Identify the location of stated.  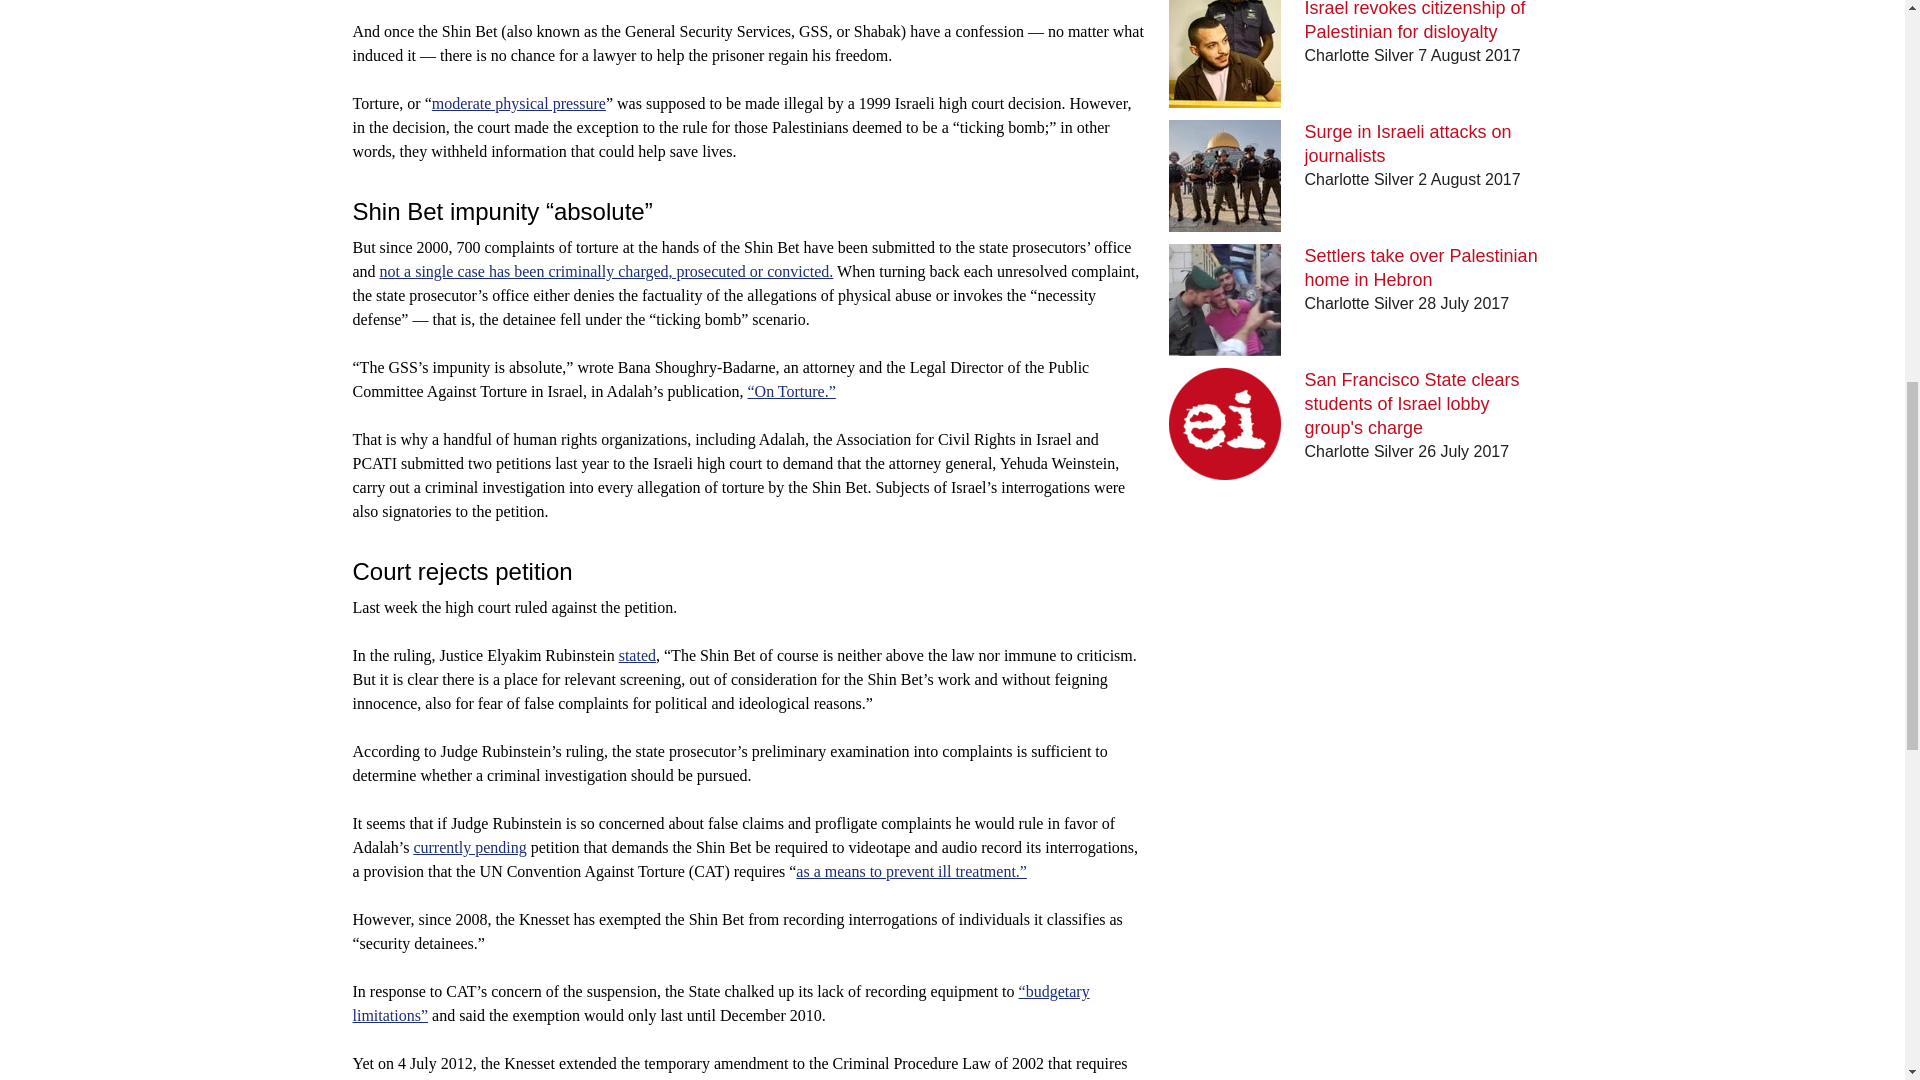
(637, 655).